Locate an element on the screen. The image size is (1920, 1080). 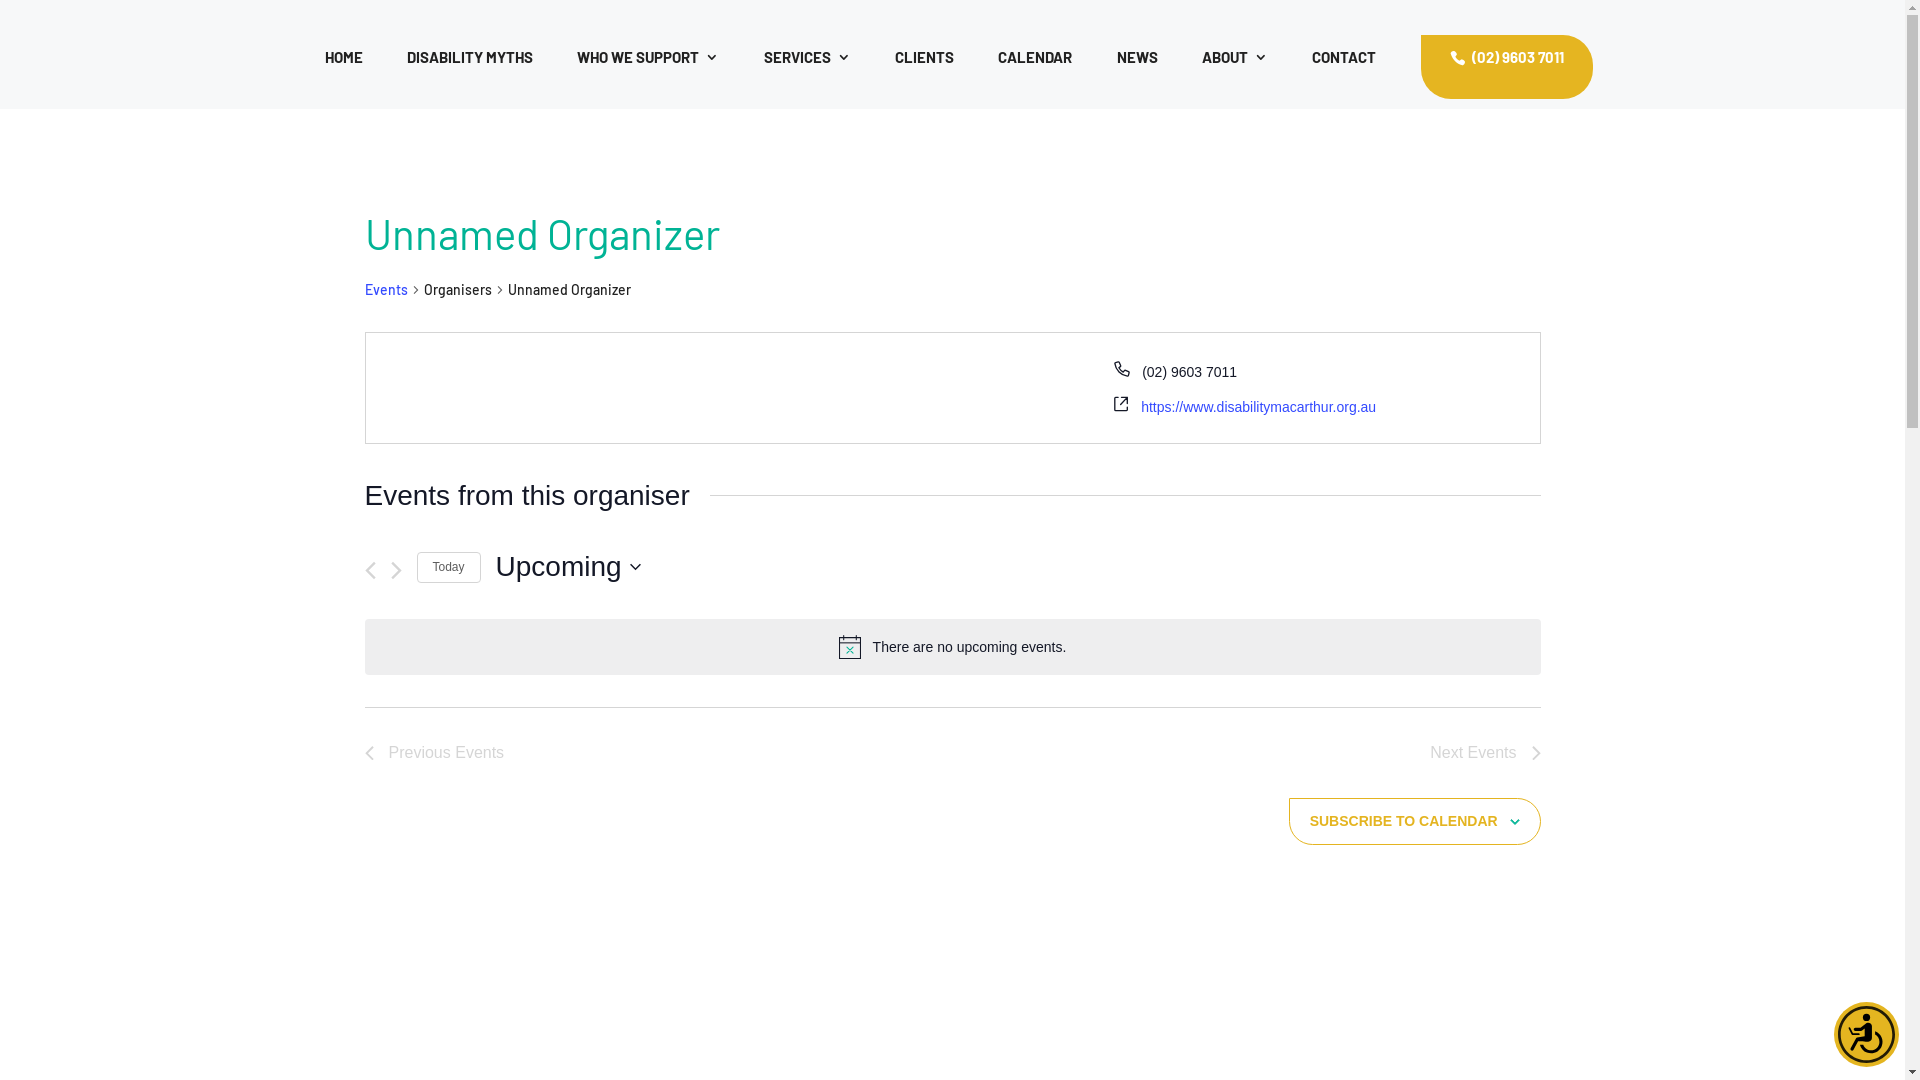
Upcoming is located at coordinates (568, 567).